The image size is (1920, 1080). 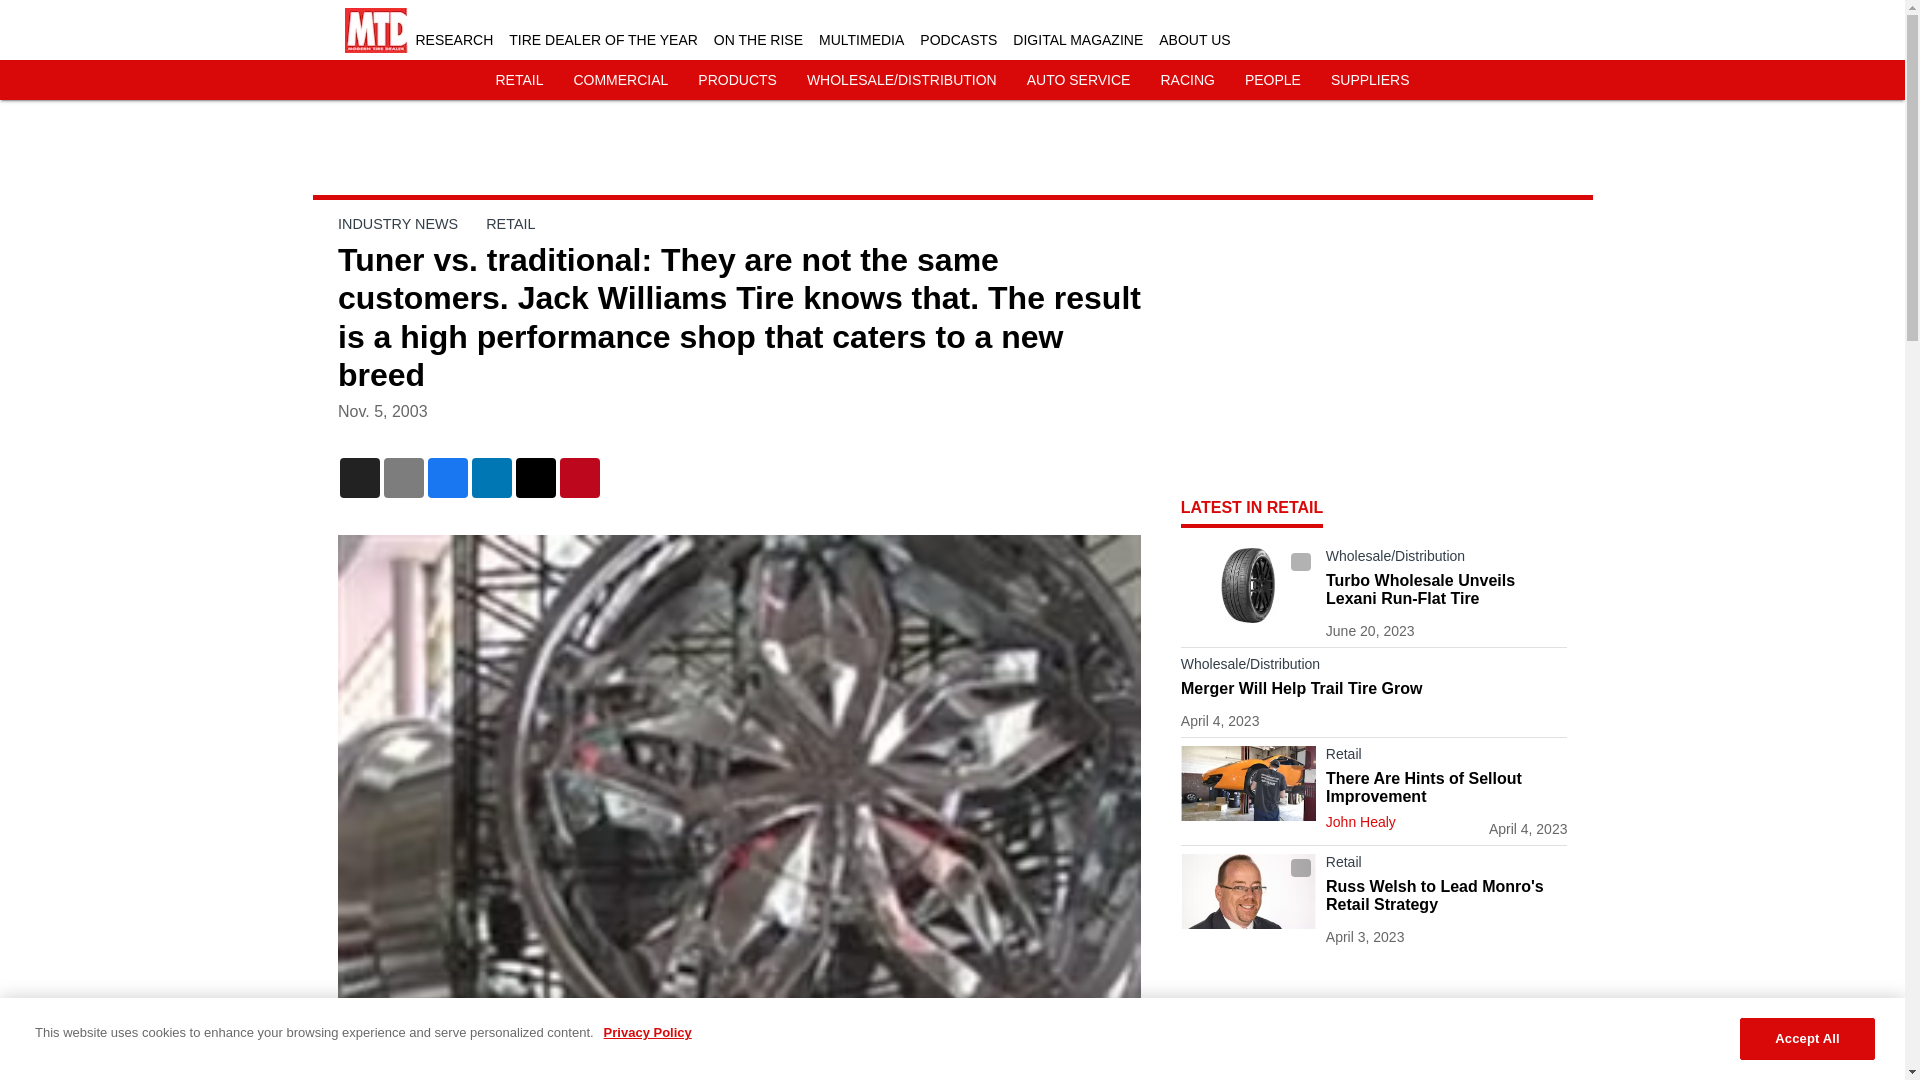 What do you see at coordinates (1078, 80) in the screenshot?
I see `AUTO SERVICE` at bounding box center [1078, 80].